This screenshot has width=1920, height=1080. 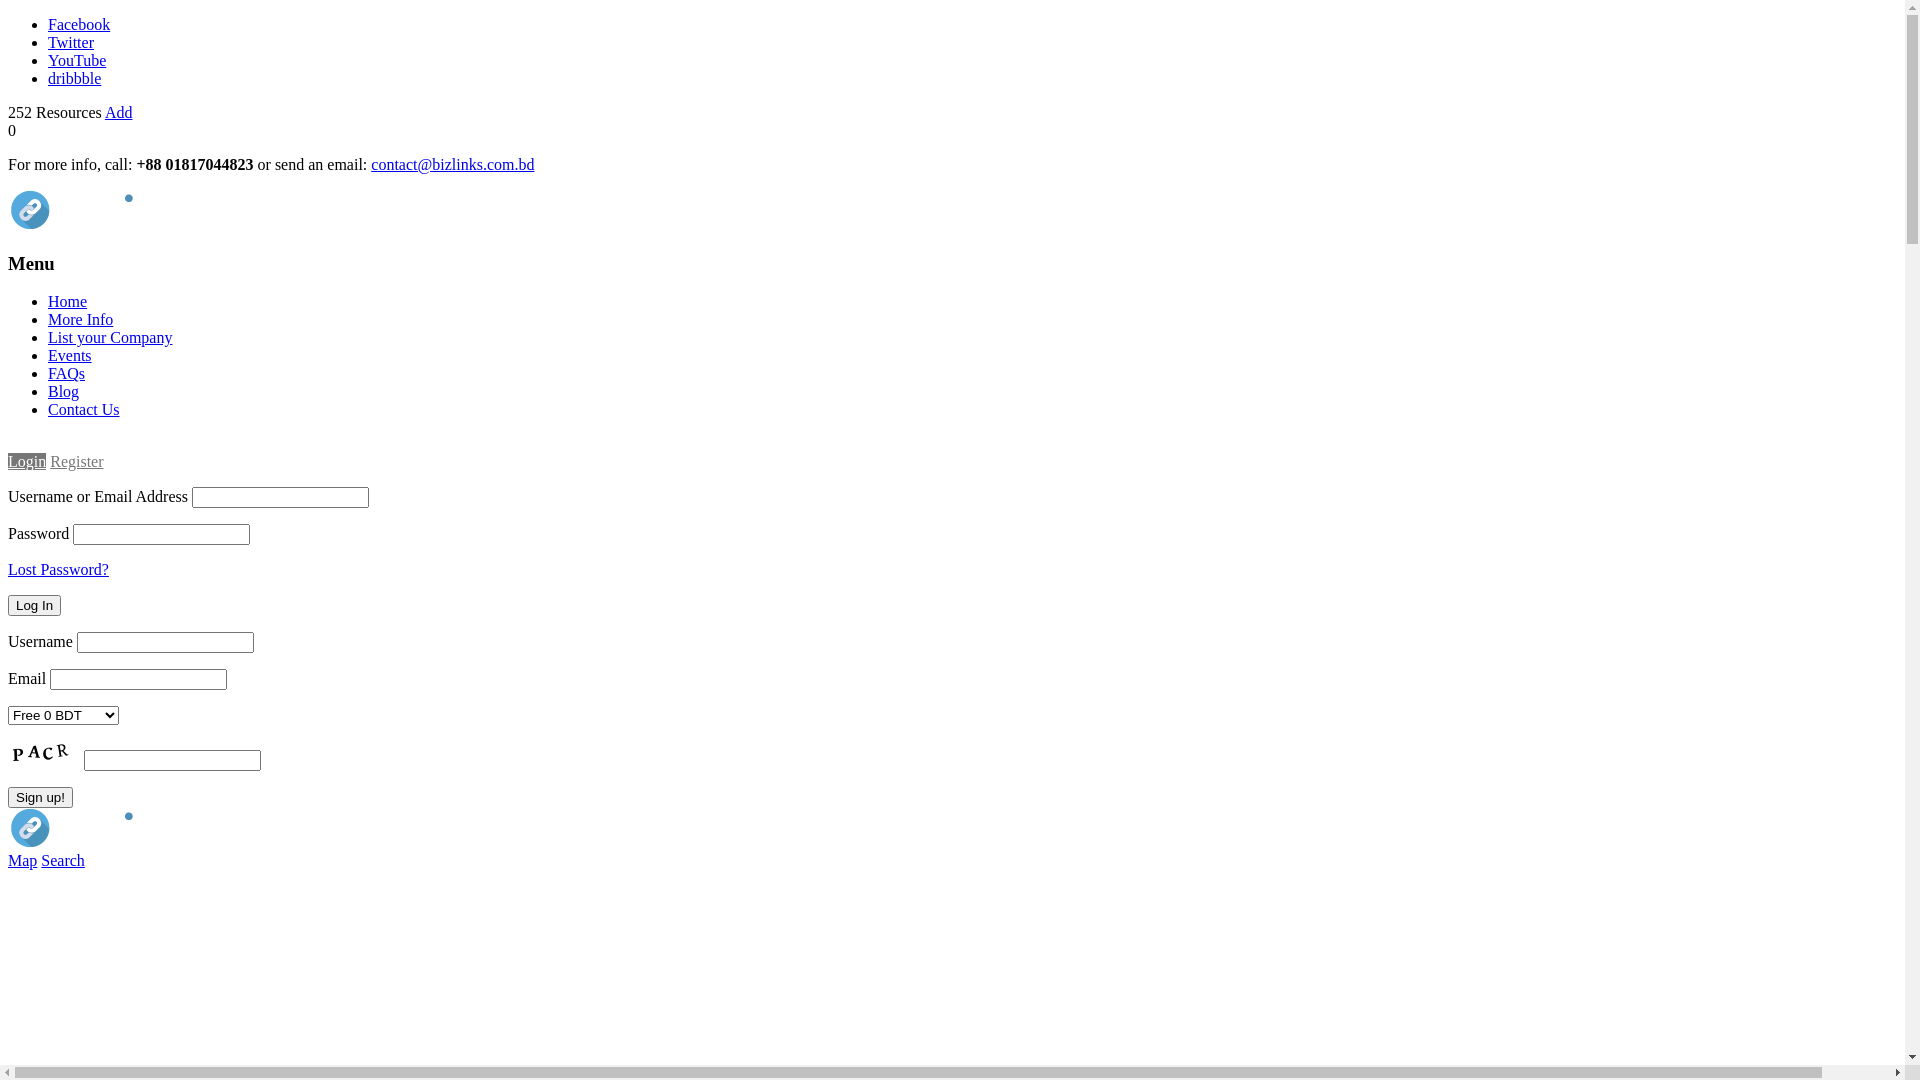 What do you see at coordinates (40, 798) in the screenshot?
I see `Sign up!` at bounding box center [40, 798].